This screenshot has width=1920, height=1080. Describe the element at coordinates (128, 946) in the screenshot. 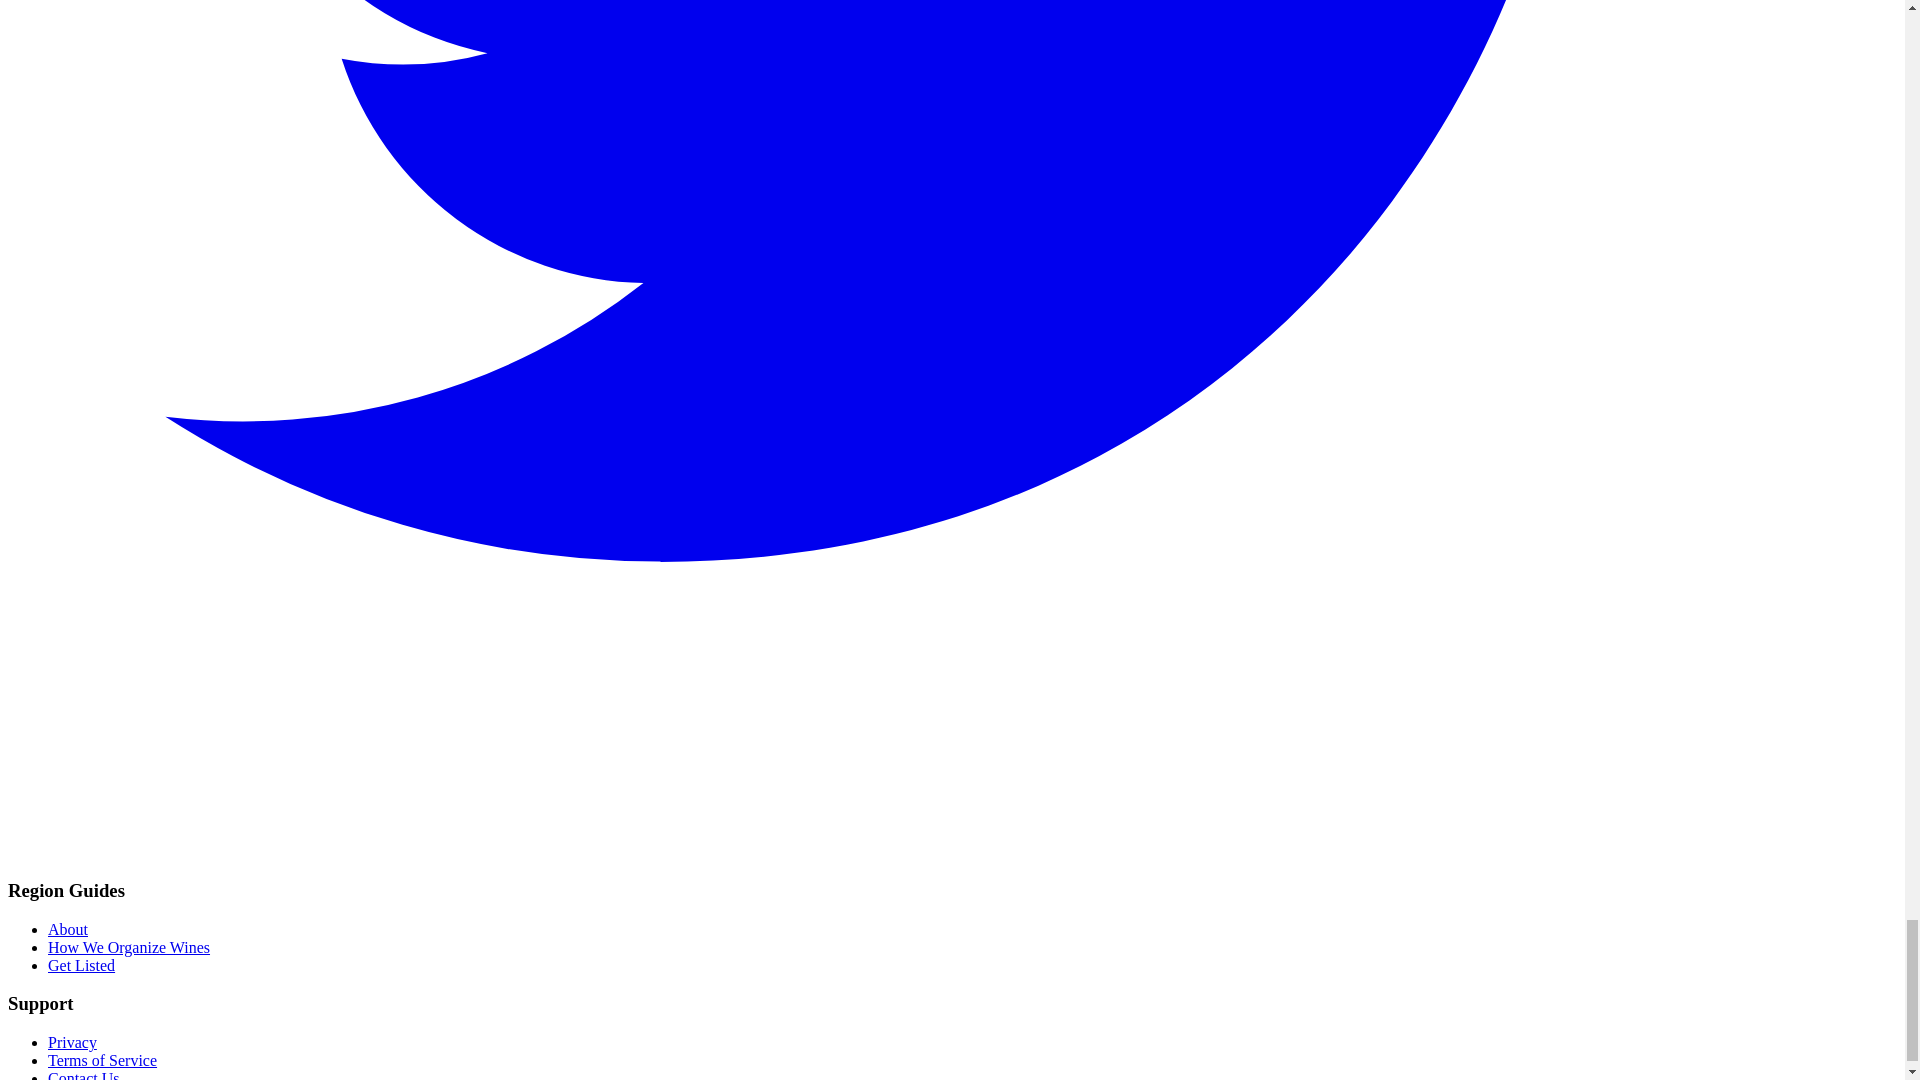

I see `How We Organize Wines` at that location.